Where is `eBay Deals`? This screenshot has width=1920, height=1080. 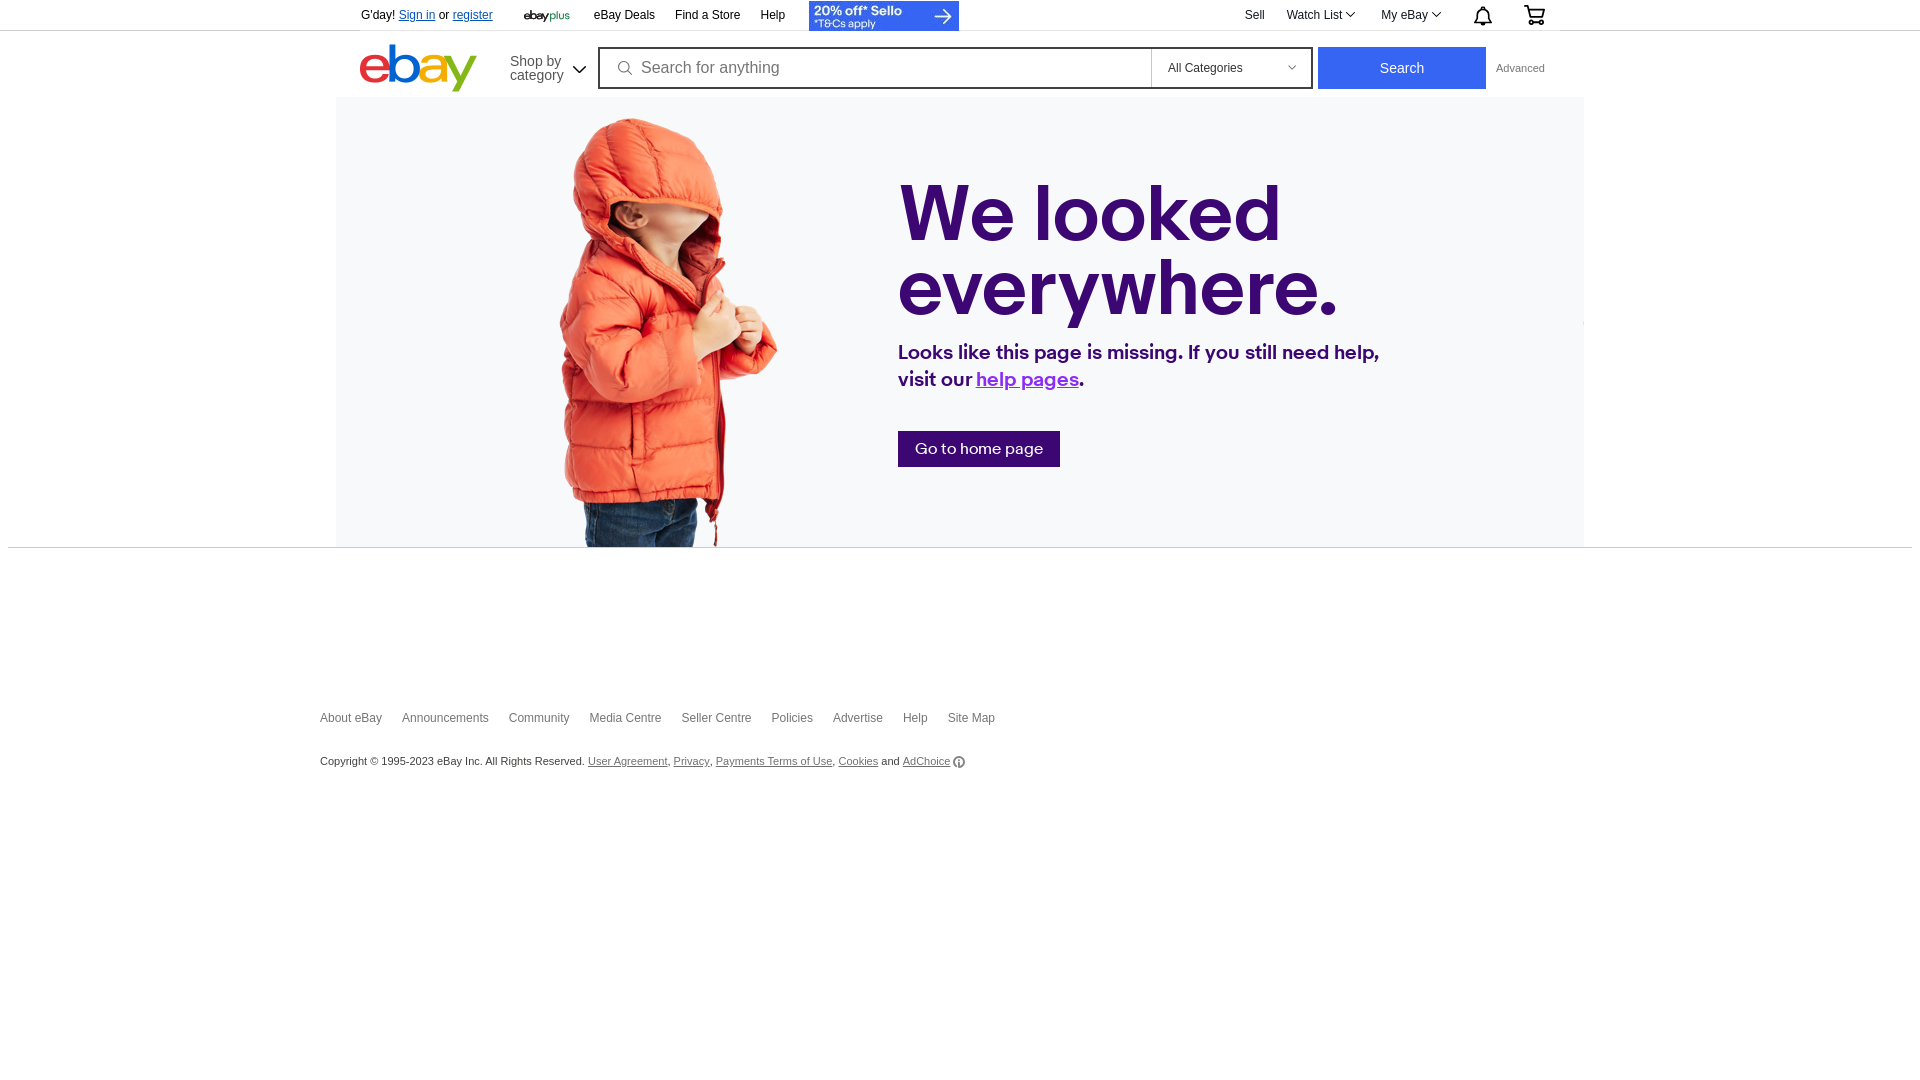 eBay Deals is located at coordinates (624, 16).